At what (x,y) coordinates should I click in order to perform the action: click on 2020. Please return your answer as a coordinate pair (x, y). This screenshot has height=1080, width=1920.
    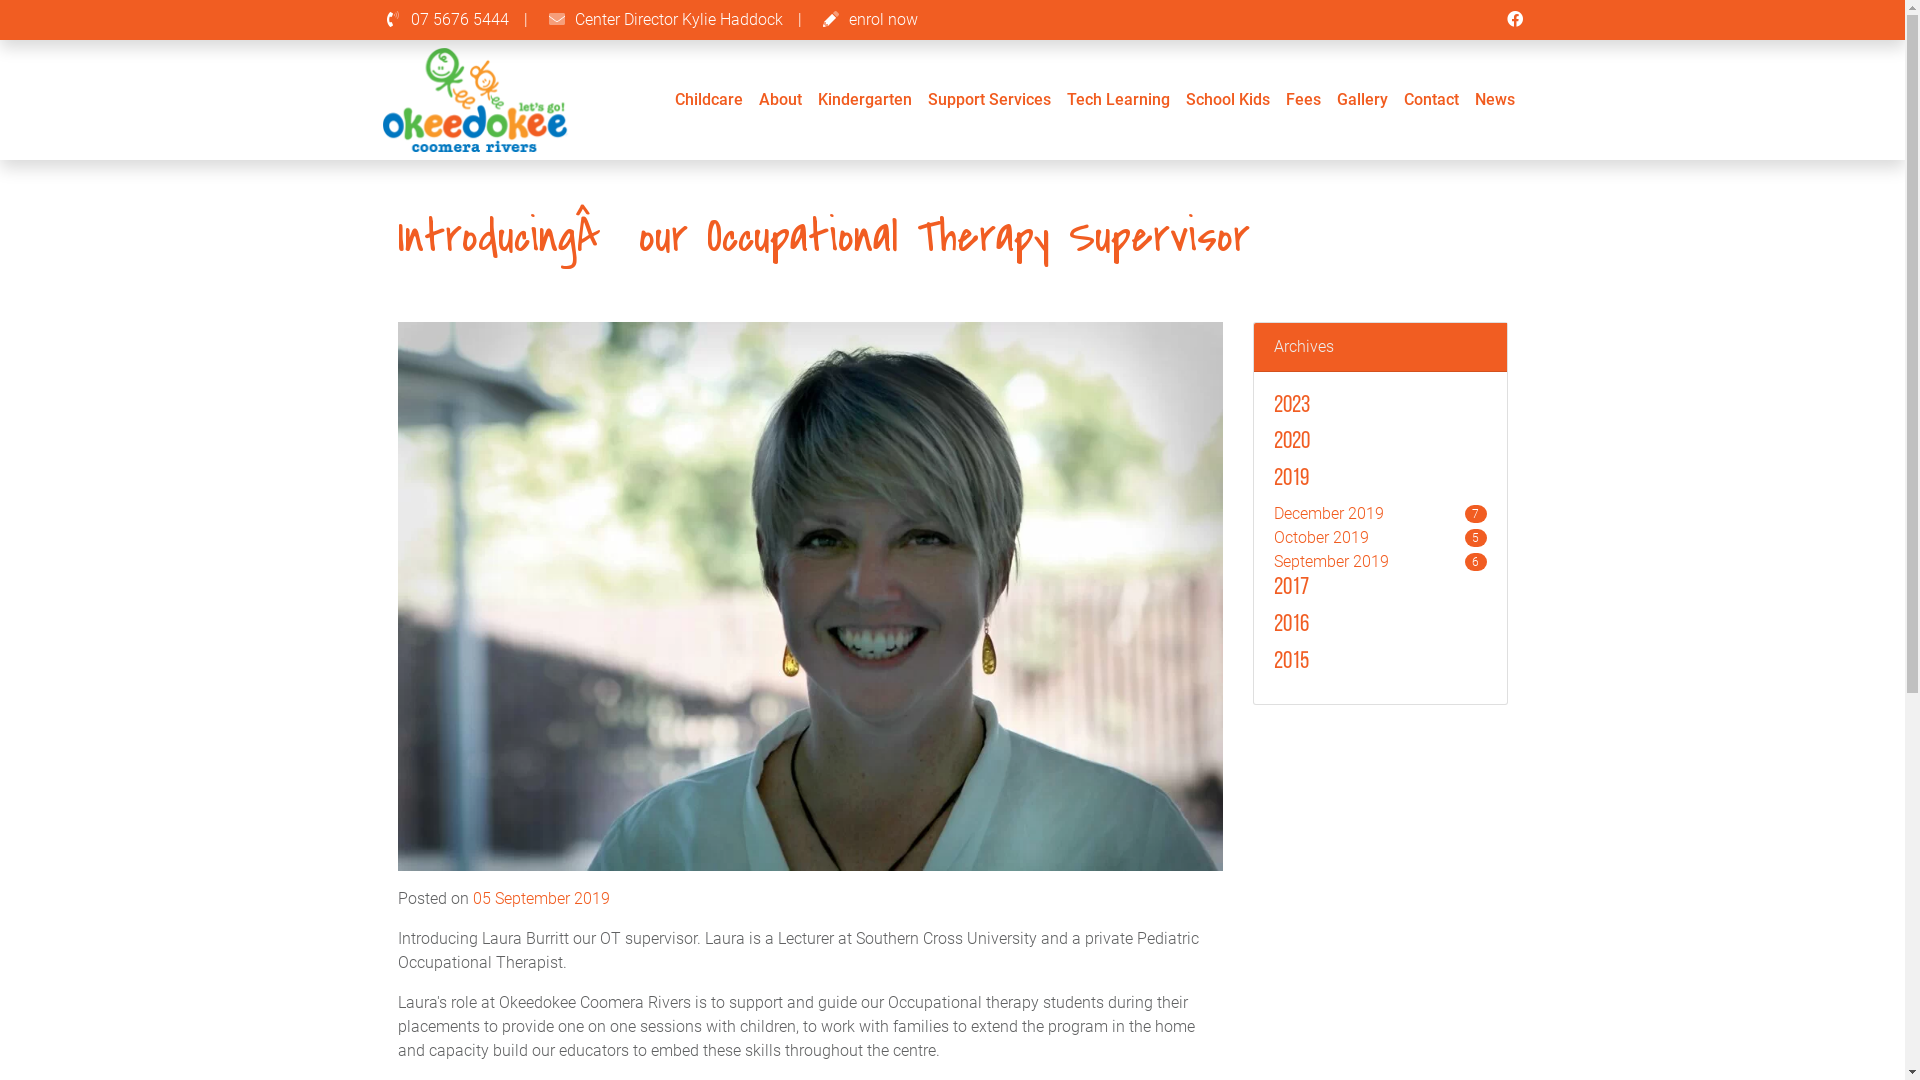
    Looking at the image, I should click on (1380, 442).